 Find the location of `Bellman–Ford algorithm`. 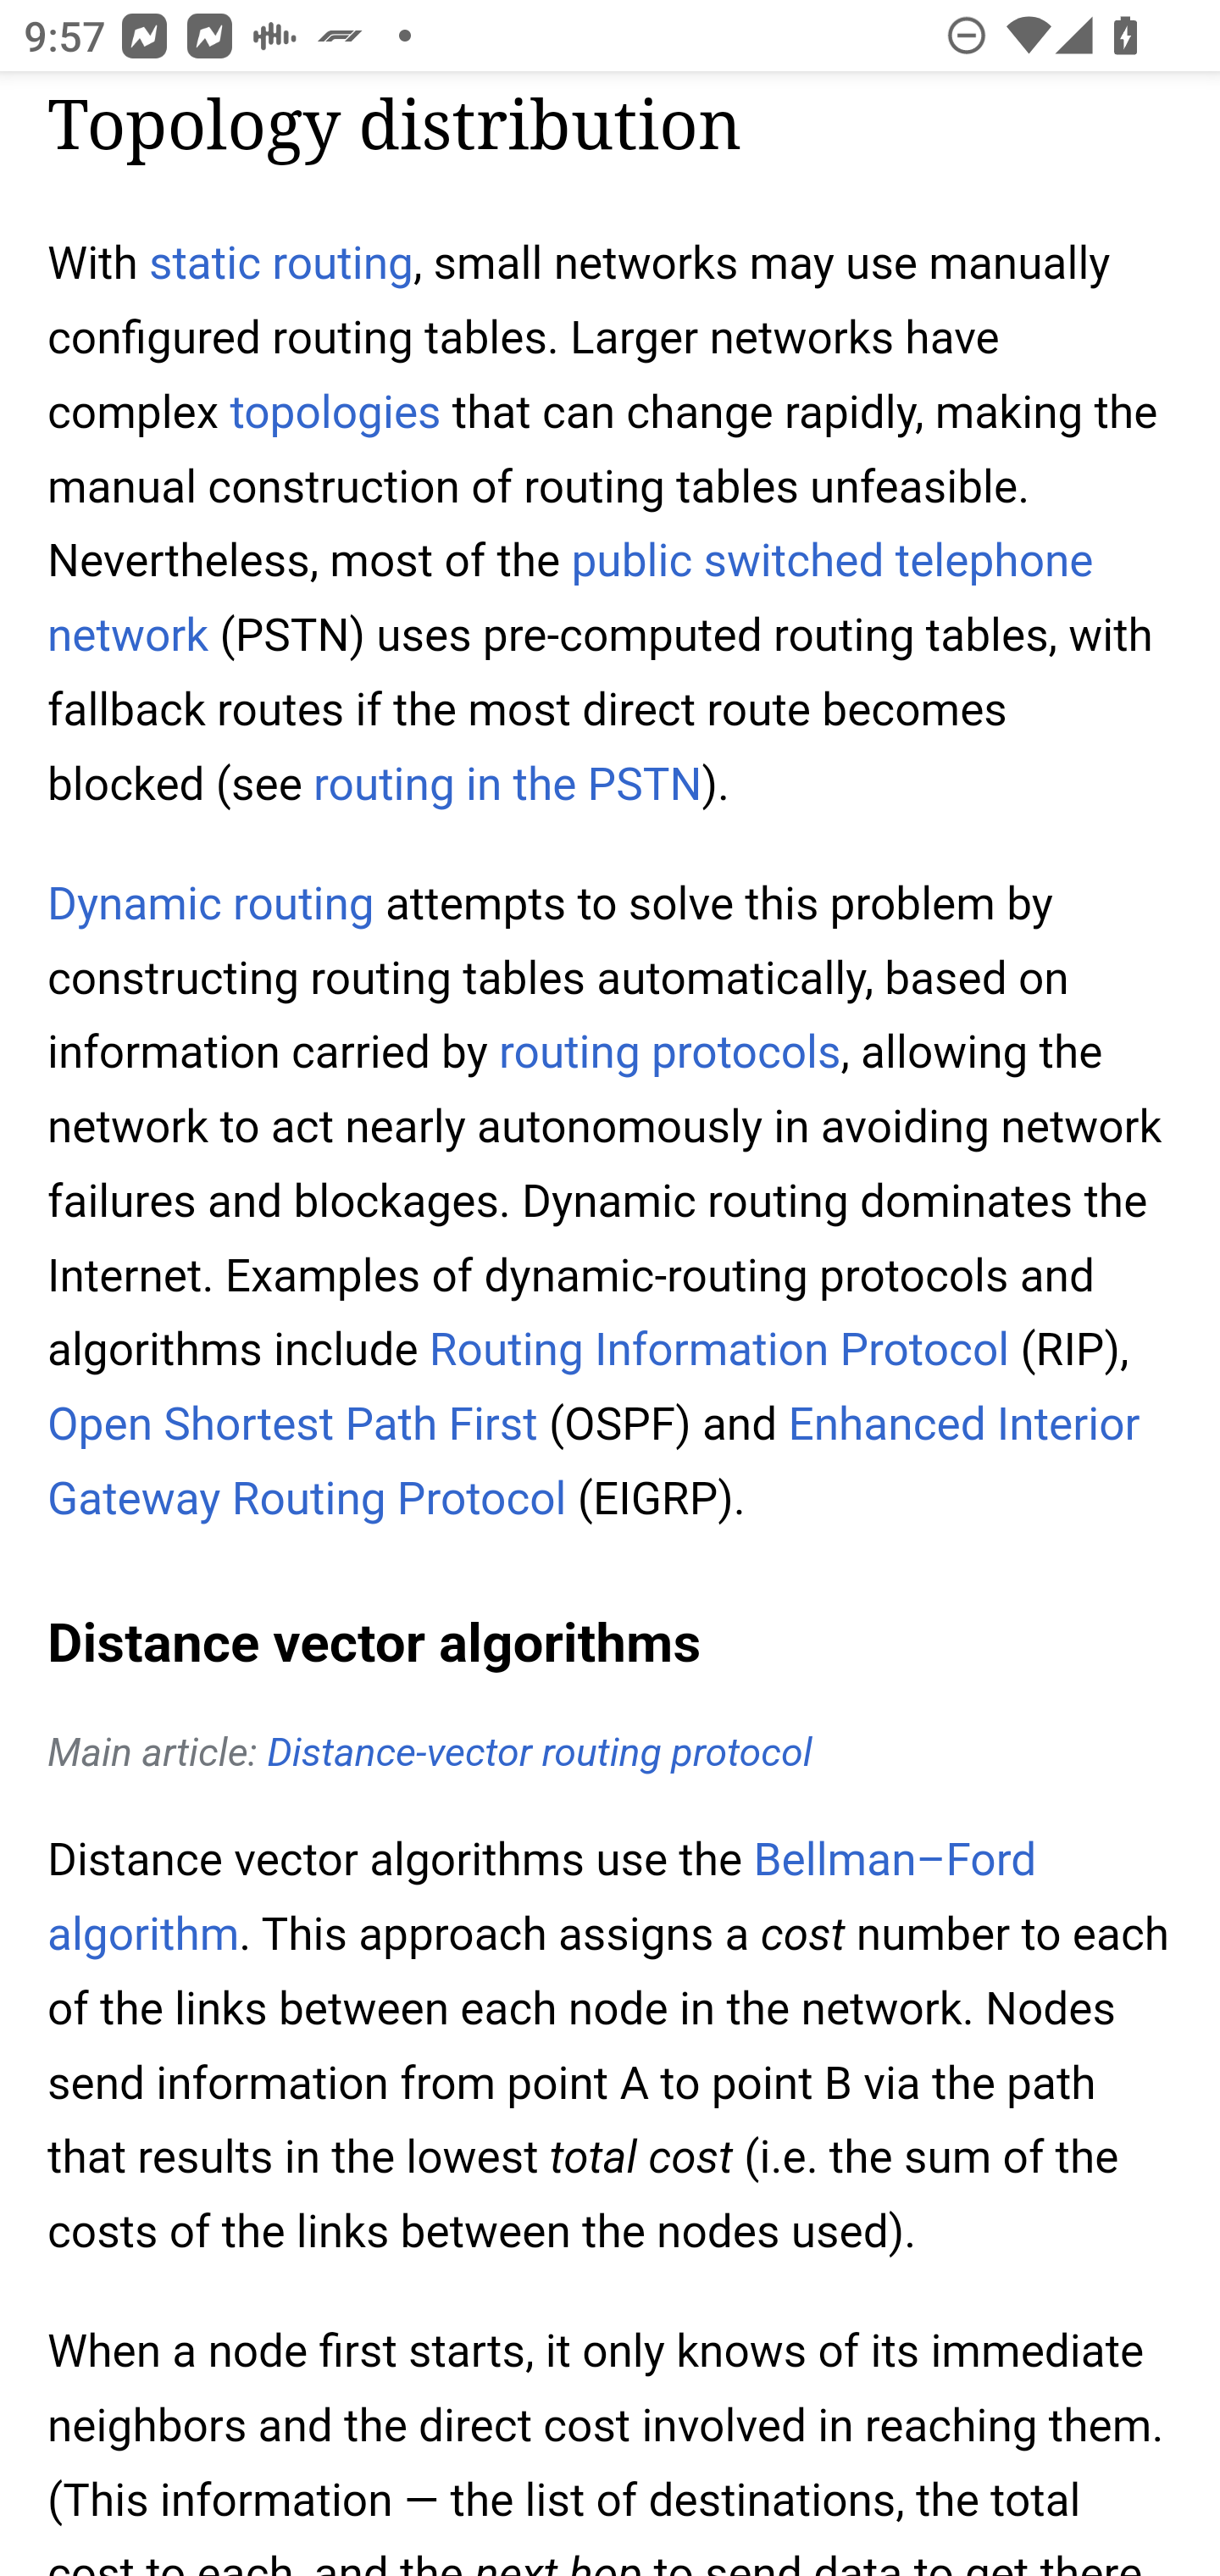

Bellman–Ford algorithm is located at coordinates (542, 1898).